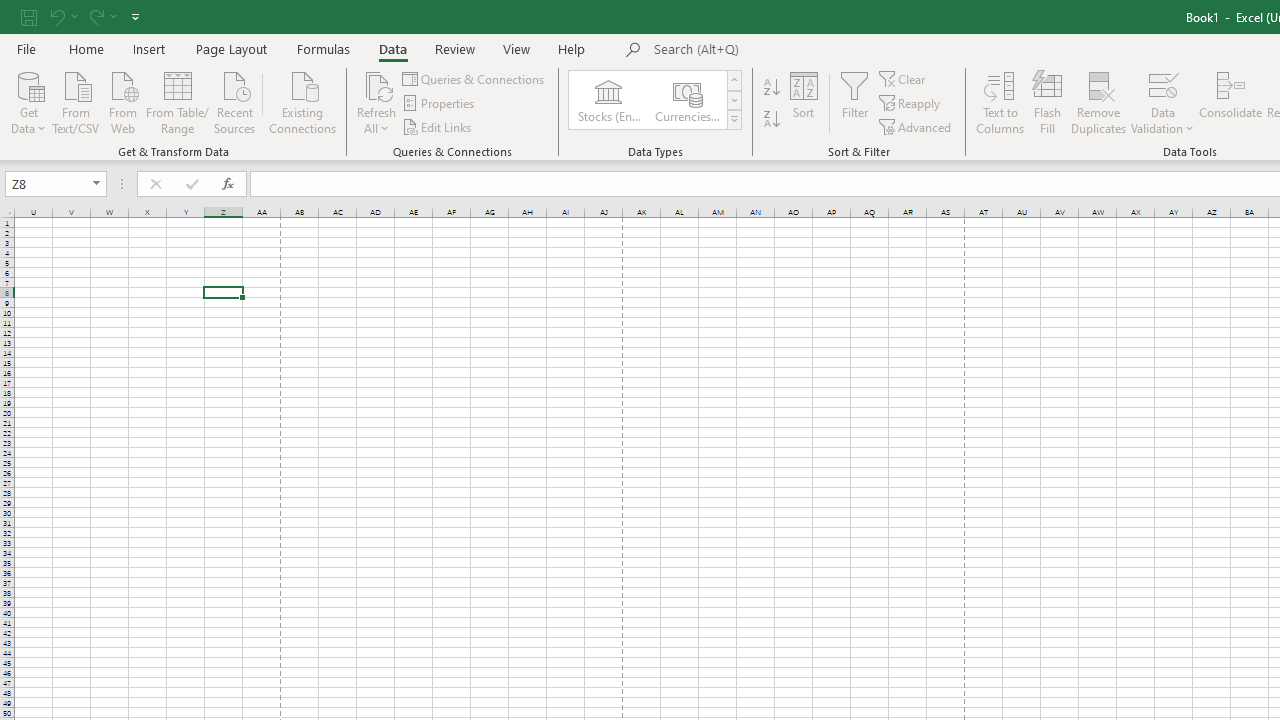  Describe the element at coordinates (608, 100) in the screenshot. I see `Stocks (English)` at that location.